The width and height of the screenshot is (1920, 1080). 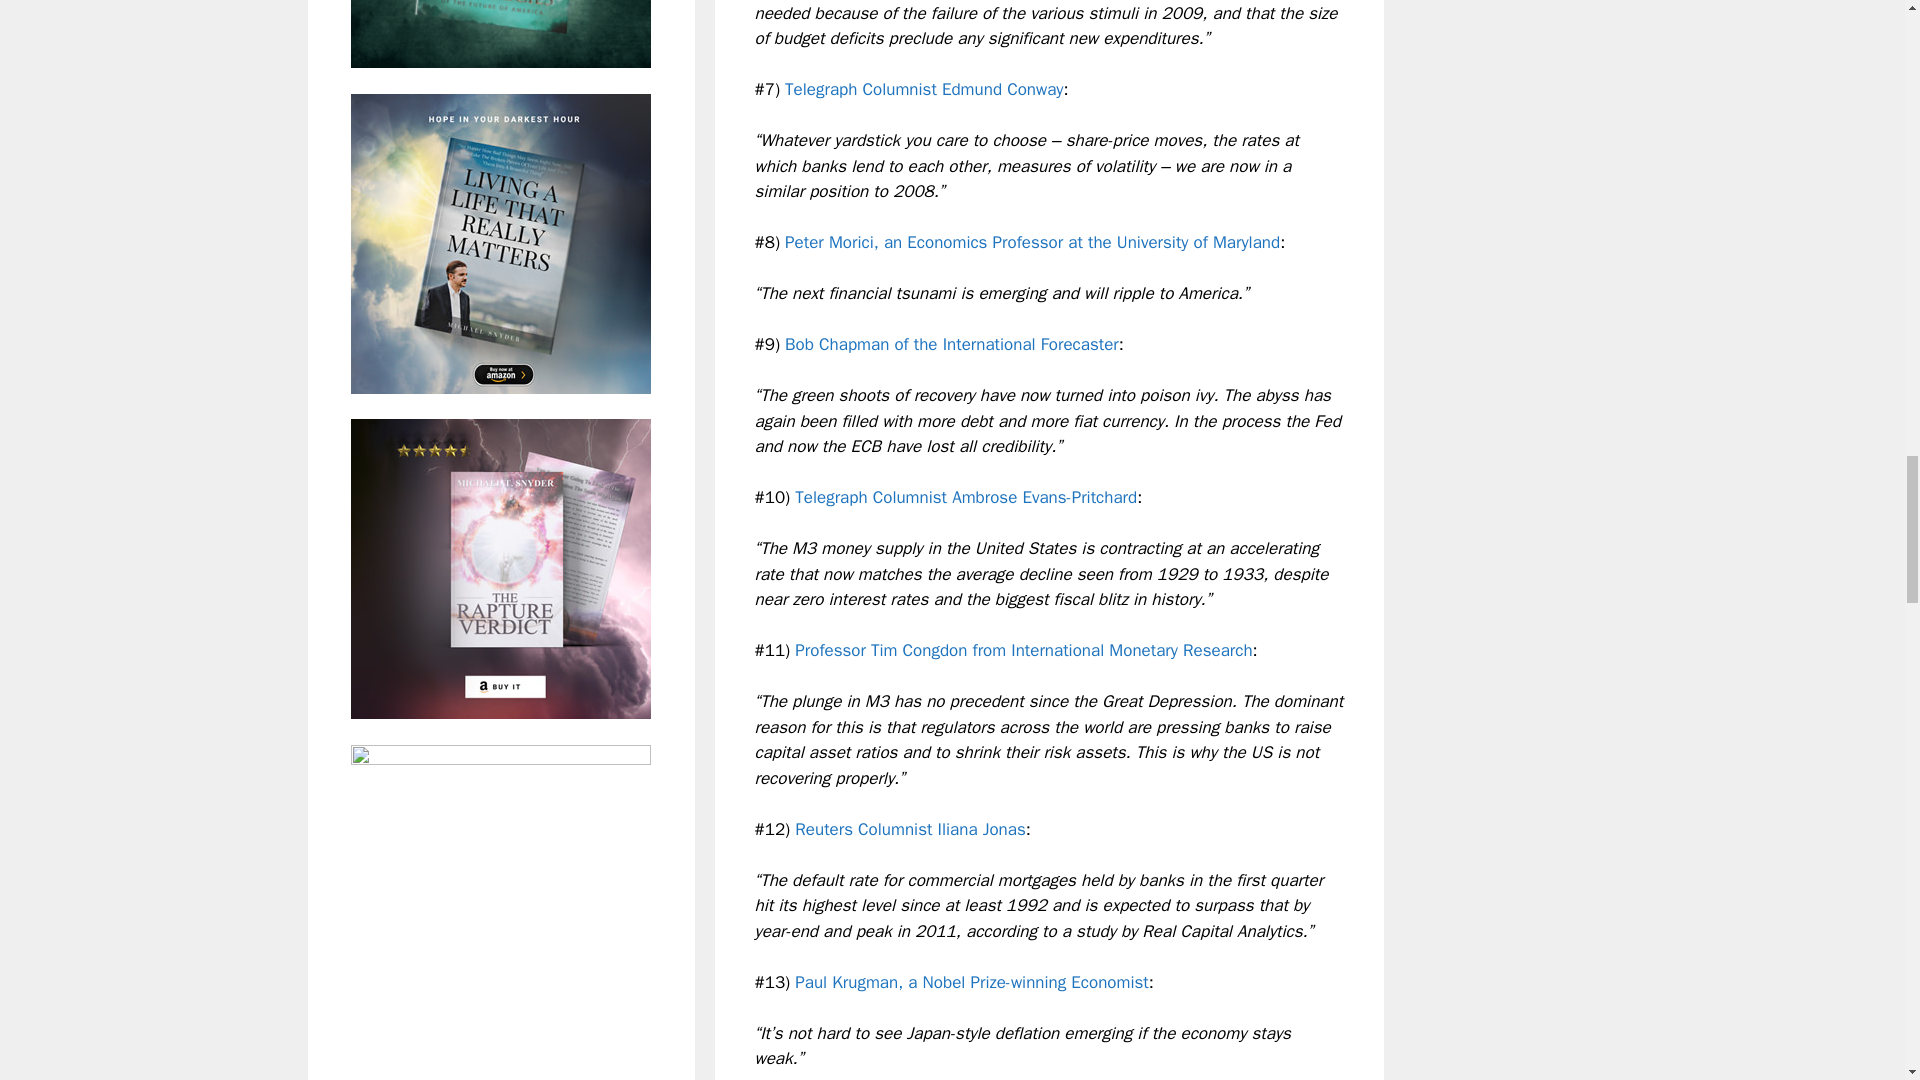 What do you see at coordinates (952, 344) in the screenshot?
I see `Bob Chapman of the International Forecaster` at bounding box center [952, 344].